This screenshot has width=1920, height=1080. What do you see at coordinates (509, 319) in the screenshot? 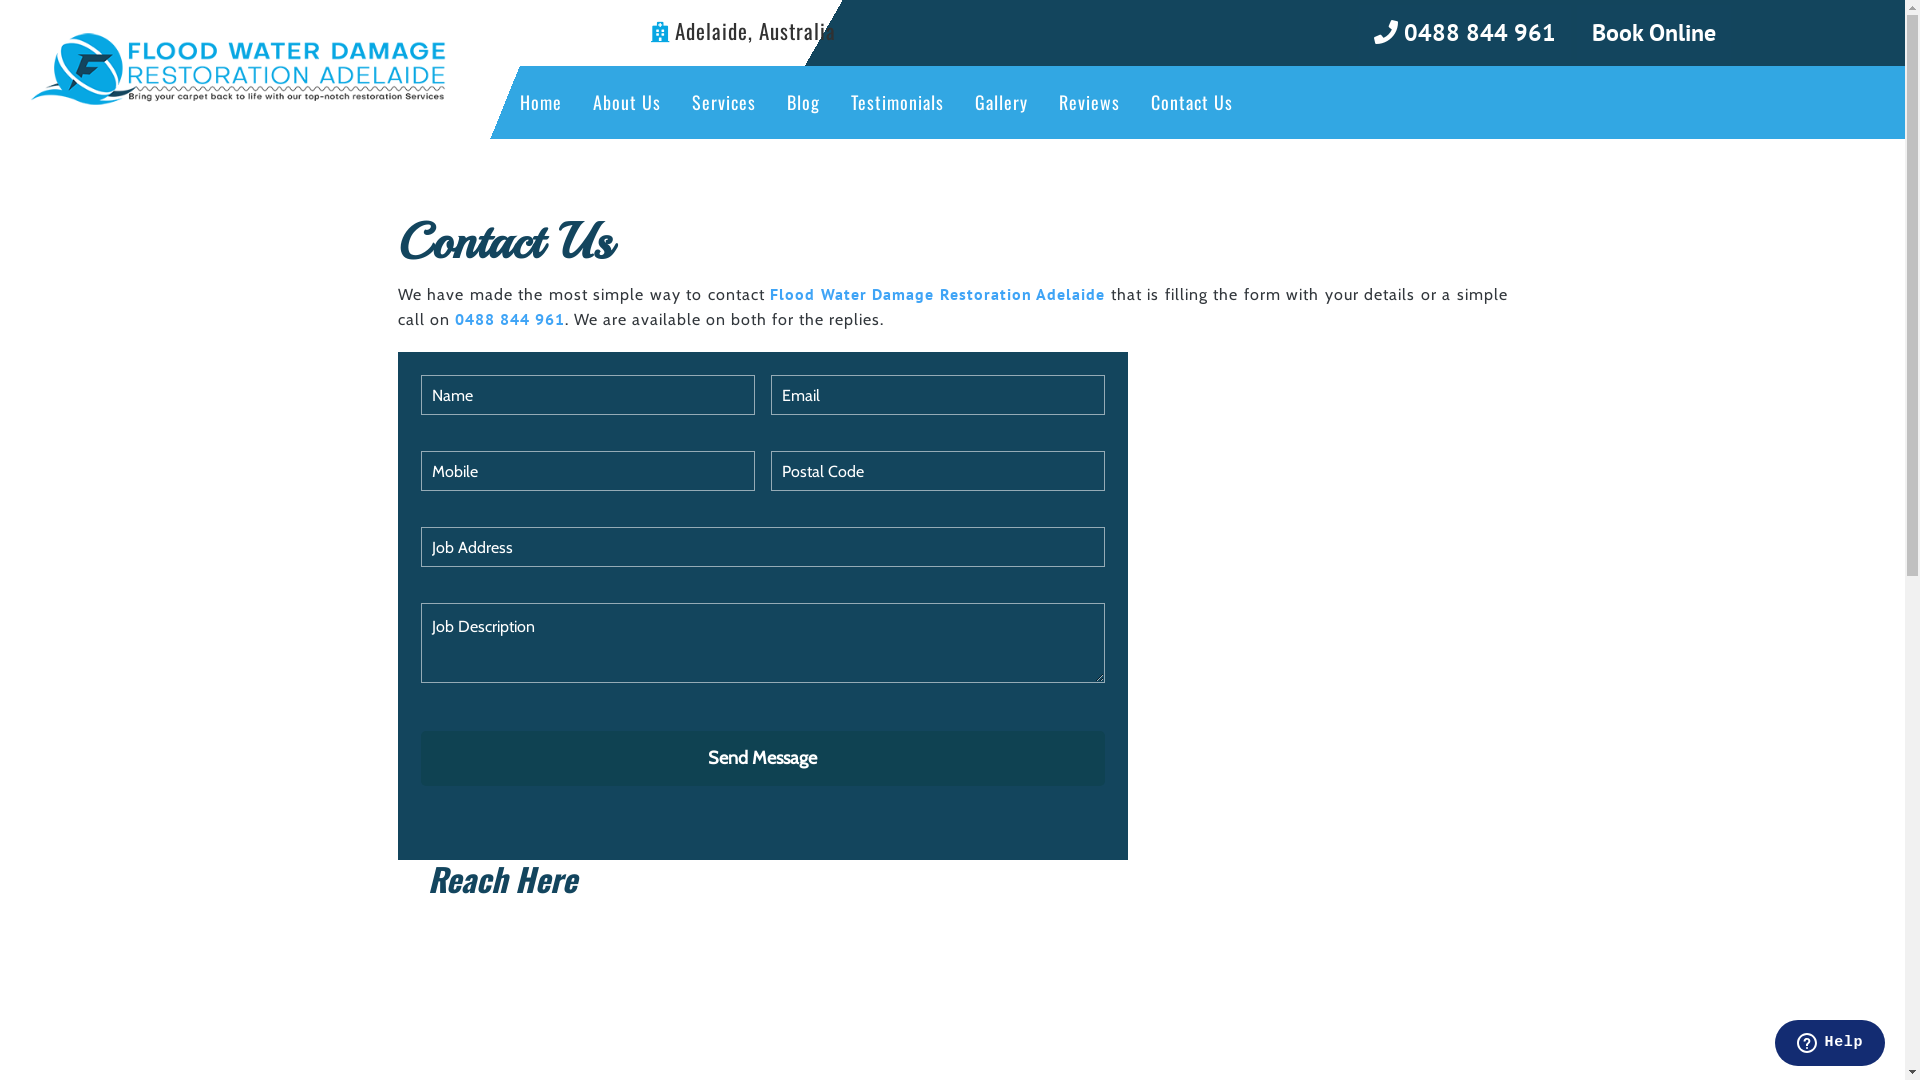
I see `0488 844 961` at bounding box center [509, 319].